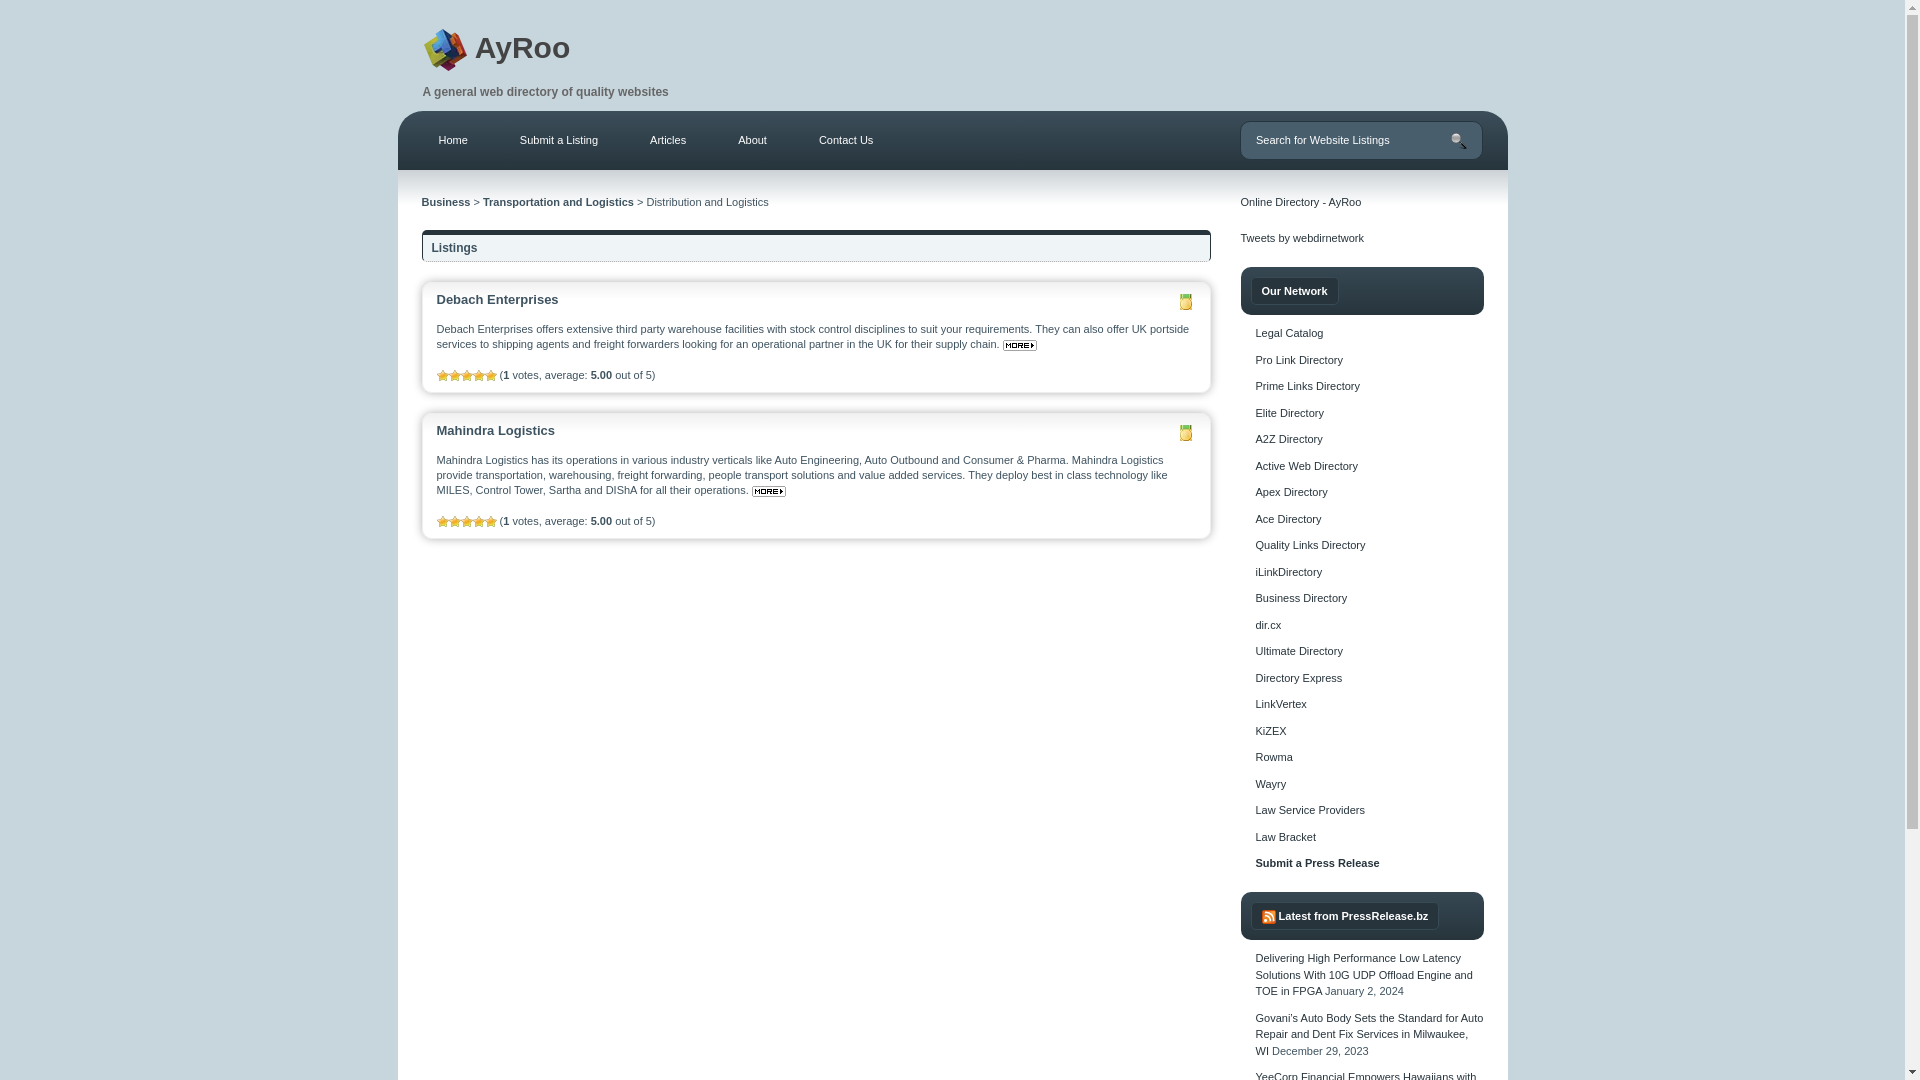  I want to click on Submit a Press Release, so click(1318, 863).